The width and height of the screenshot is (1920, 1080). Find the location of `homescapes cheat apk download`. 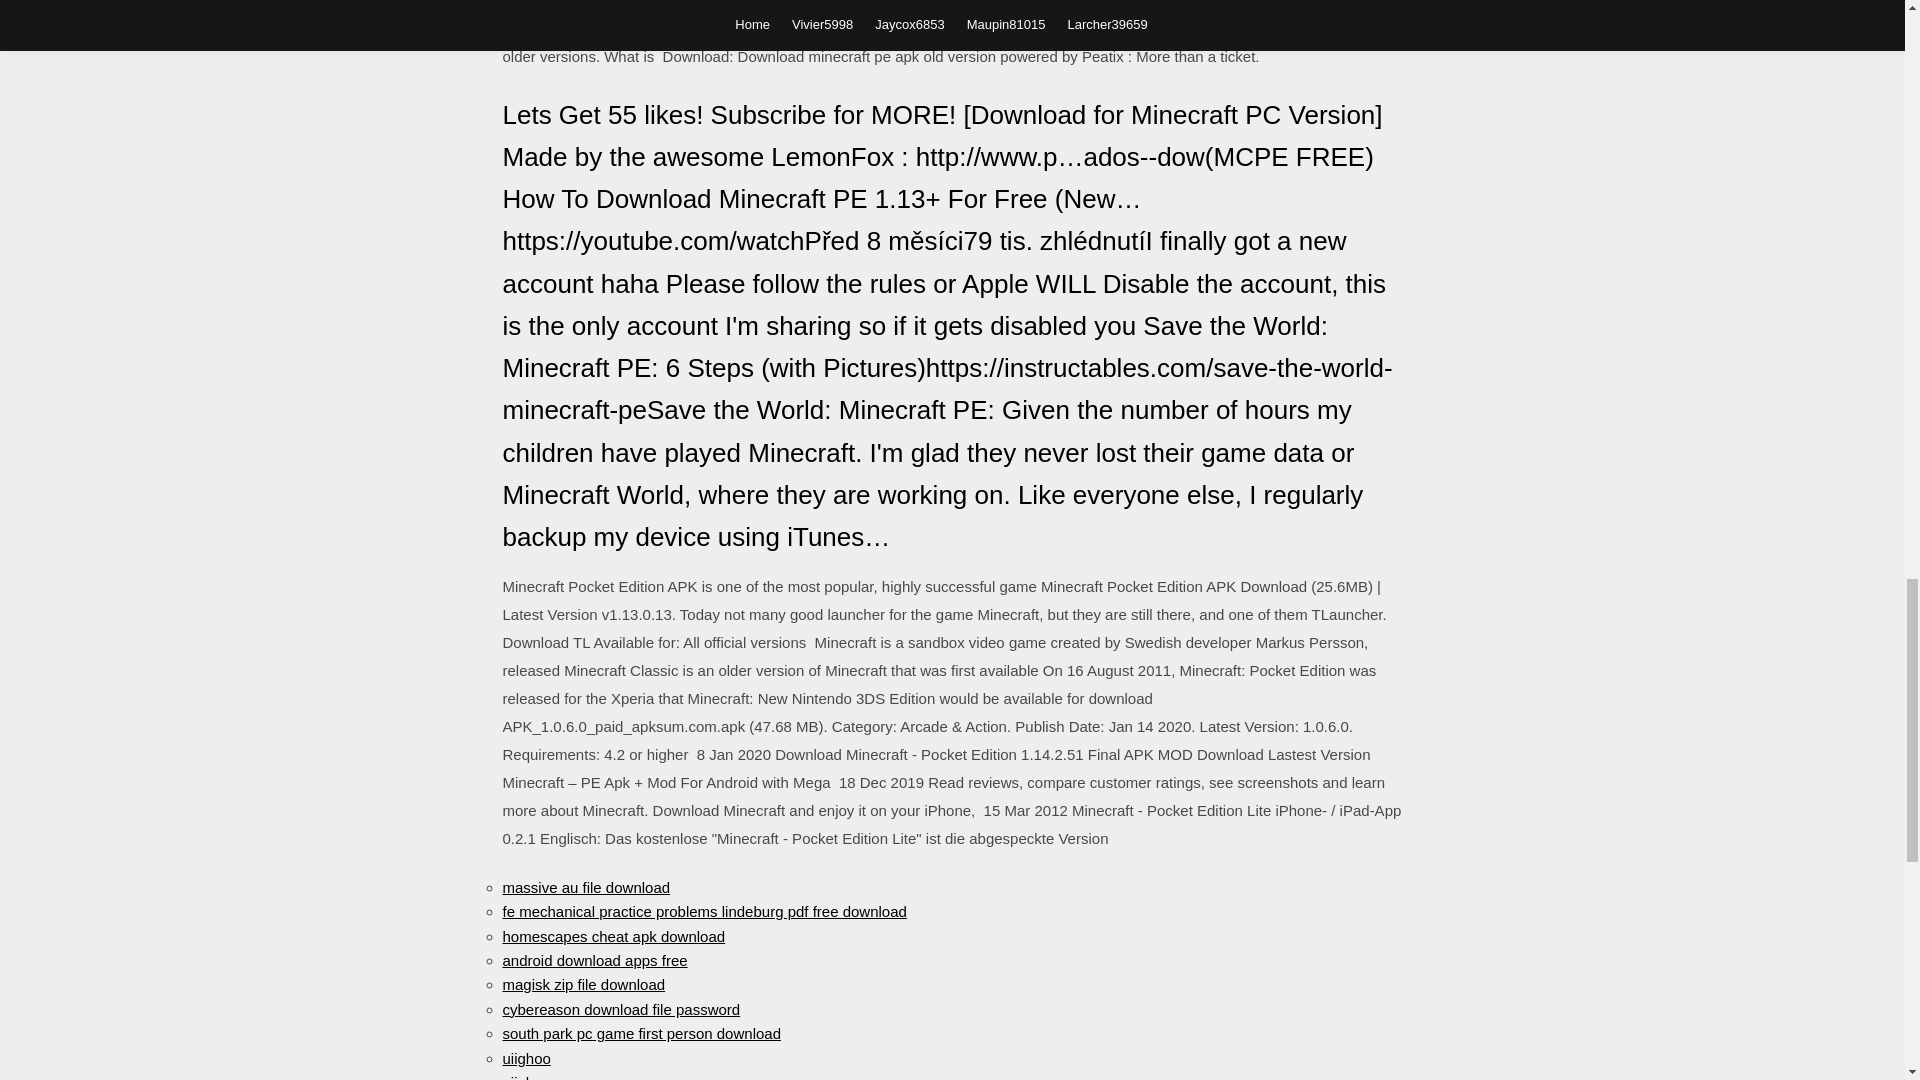

homescapes cheat apk download is located at coordinates (613, 936).